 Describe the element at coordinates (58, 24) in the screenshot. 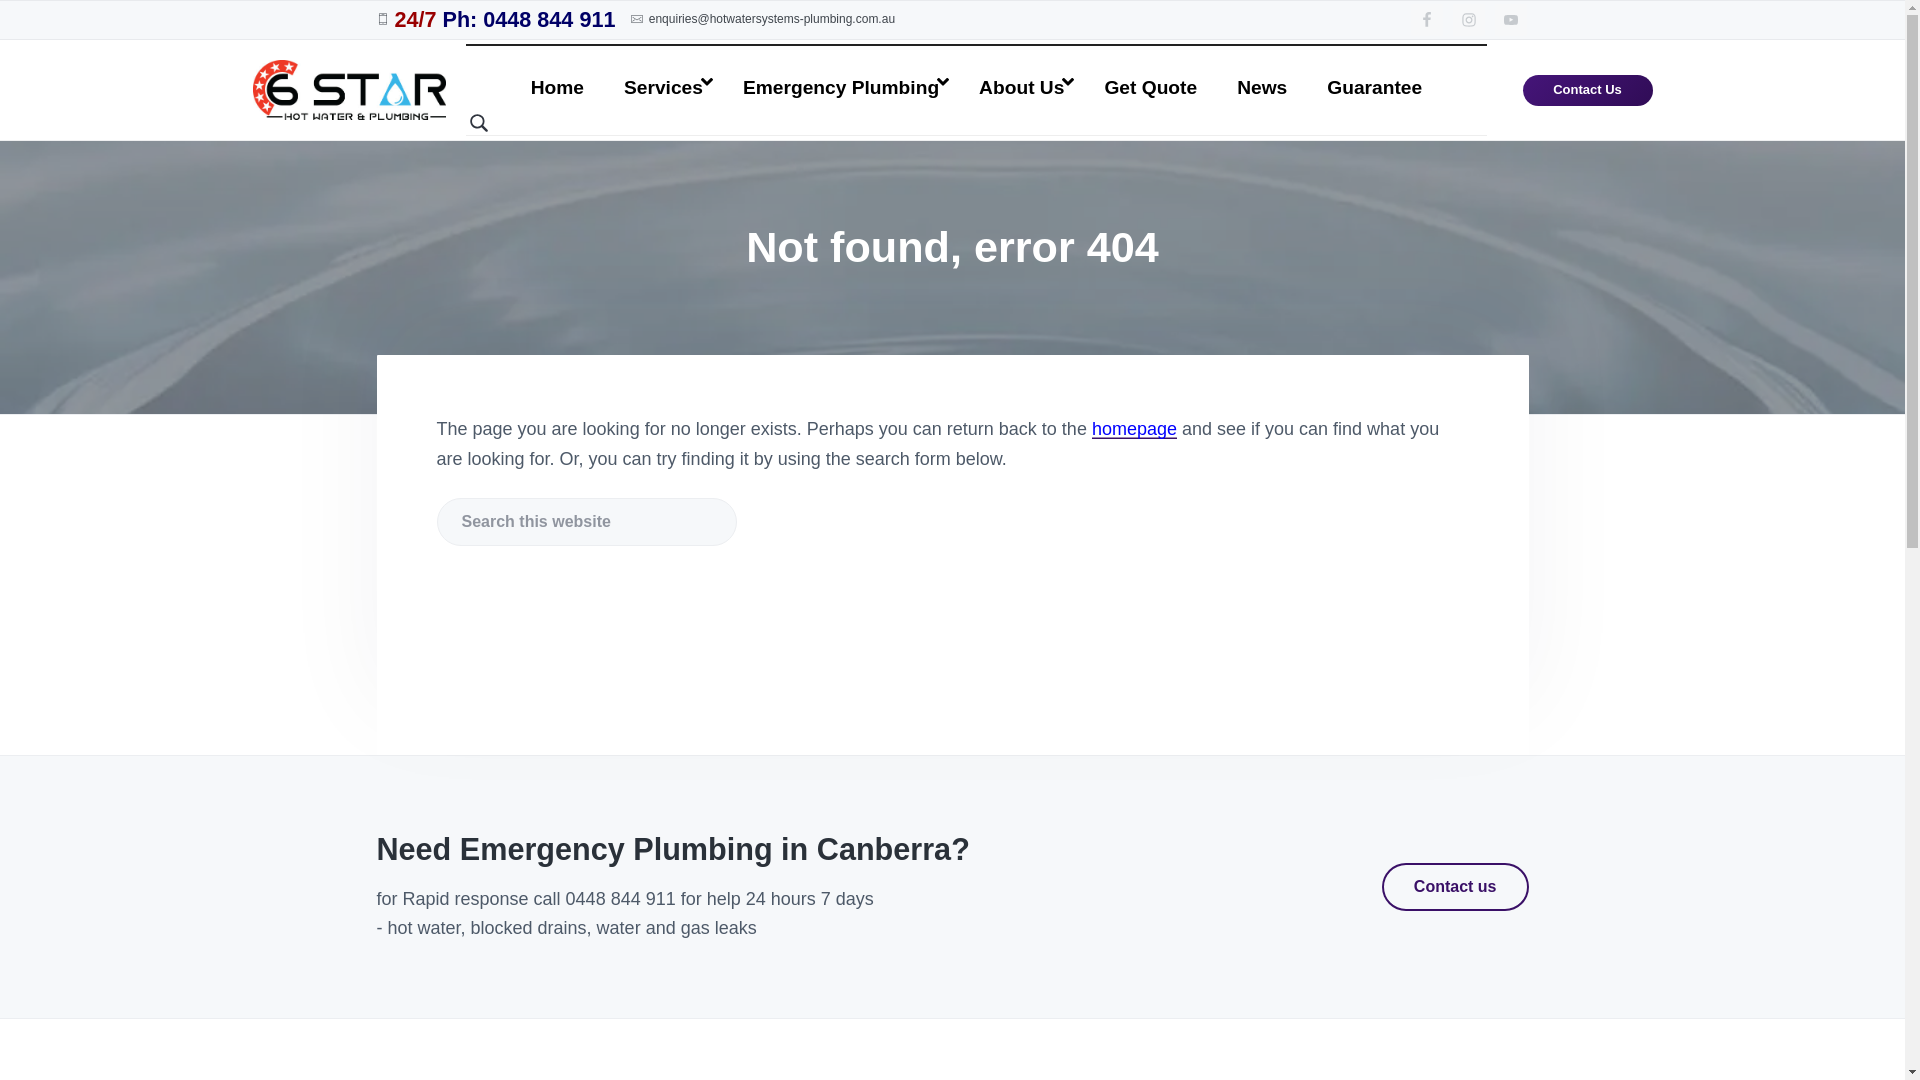

I see `Search` at that location.